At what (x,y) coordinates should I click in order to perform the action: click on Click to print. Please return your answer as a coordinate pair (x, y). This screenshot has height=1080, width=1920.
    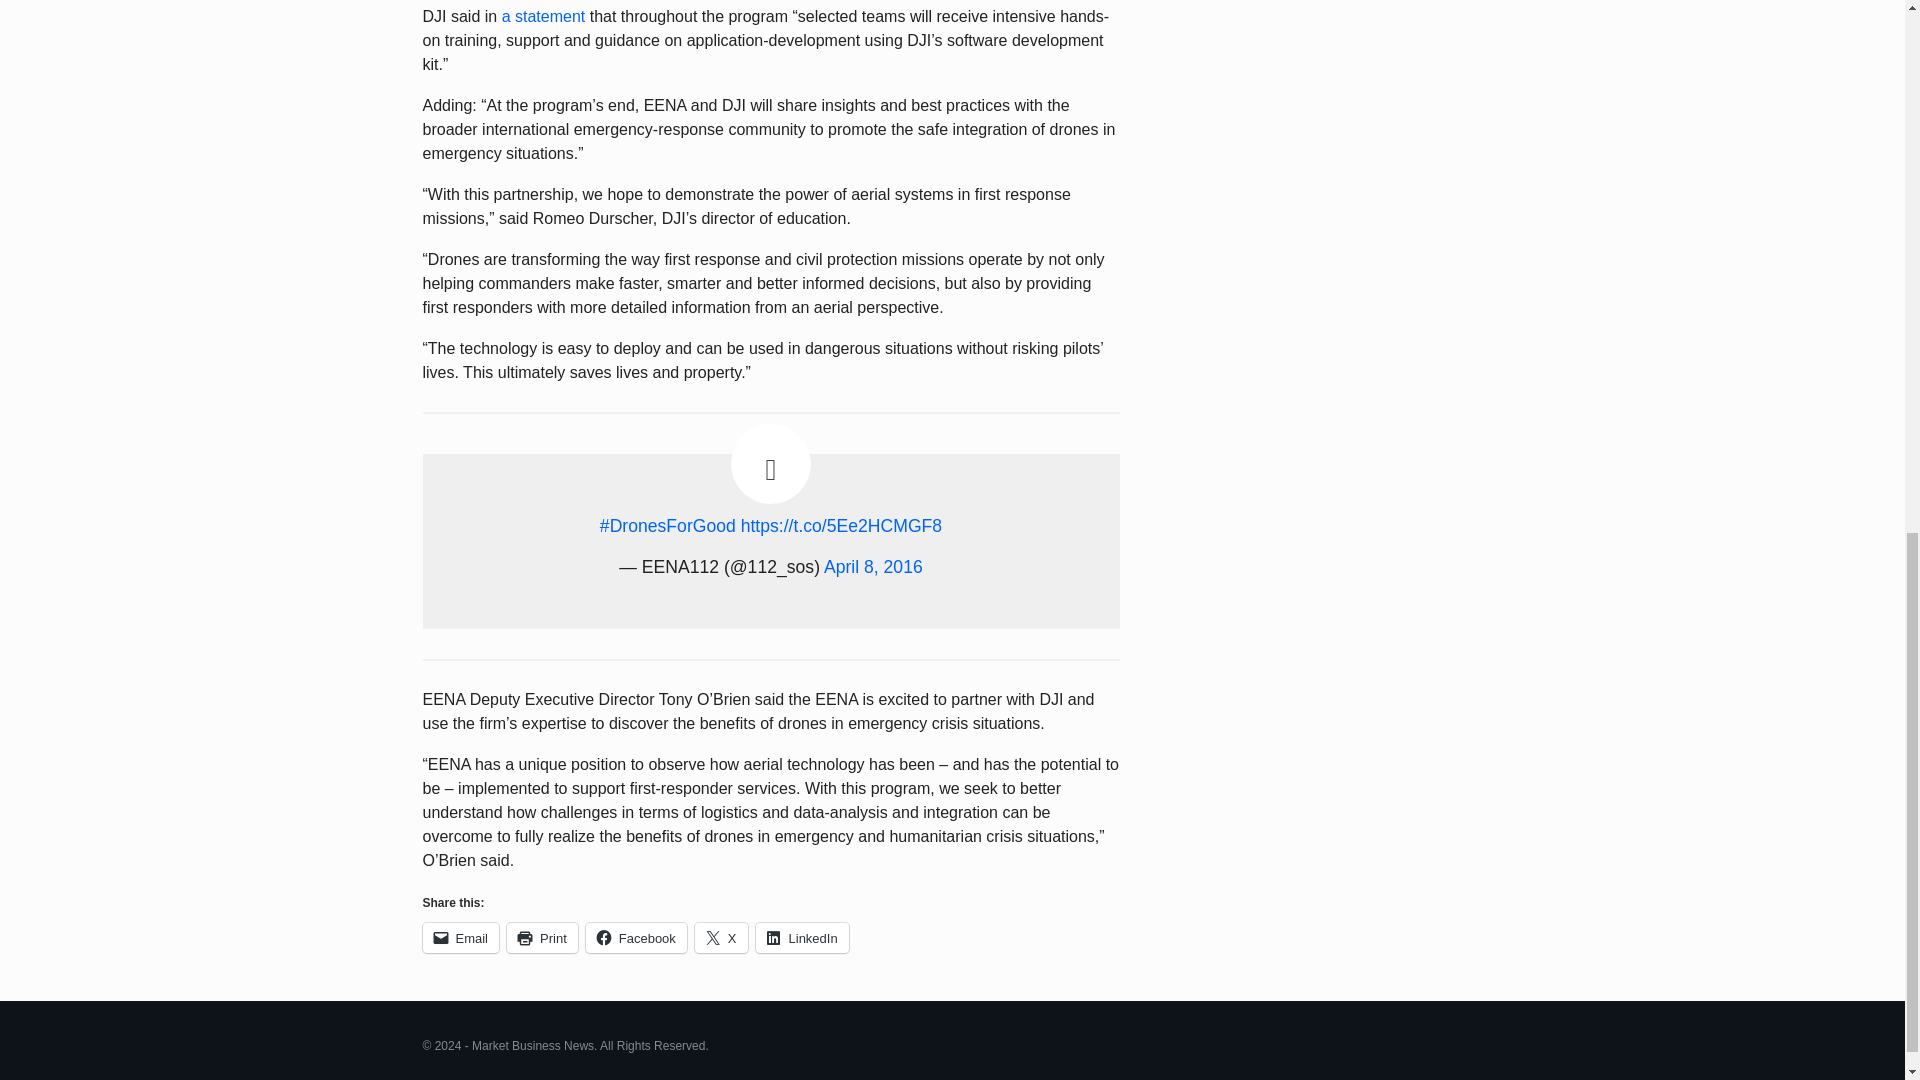
    Looking at the image, I should click on (542, 938).